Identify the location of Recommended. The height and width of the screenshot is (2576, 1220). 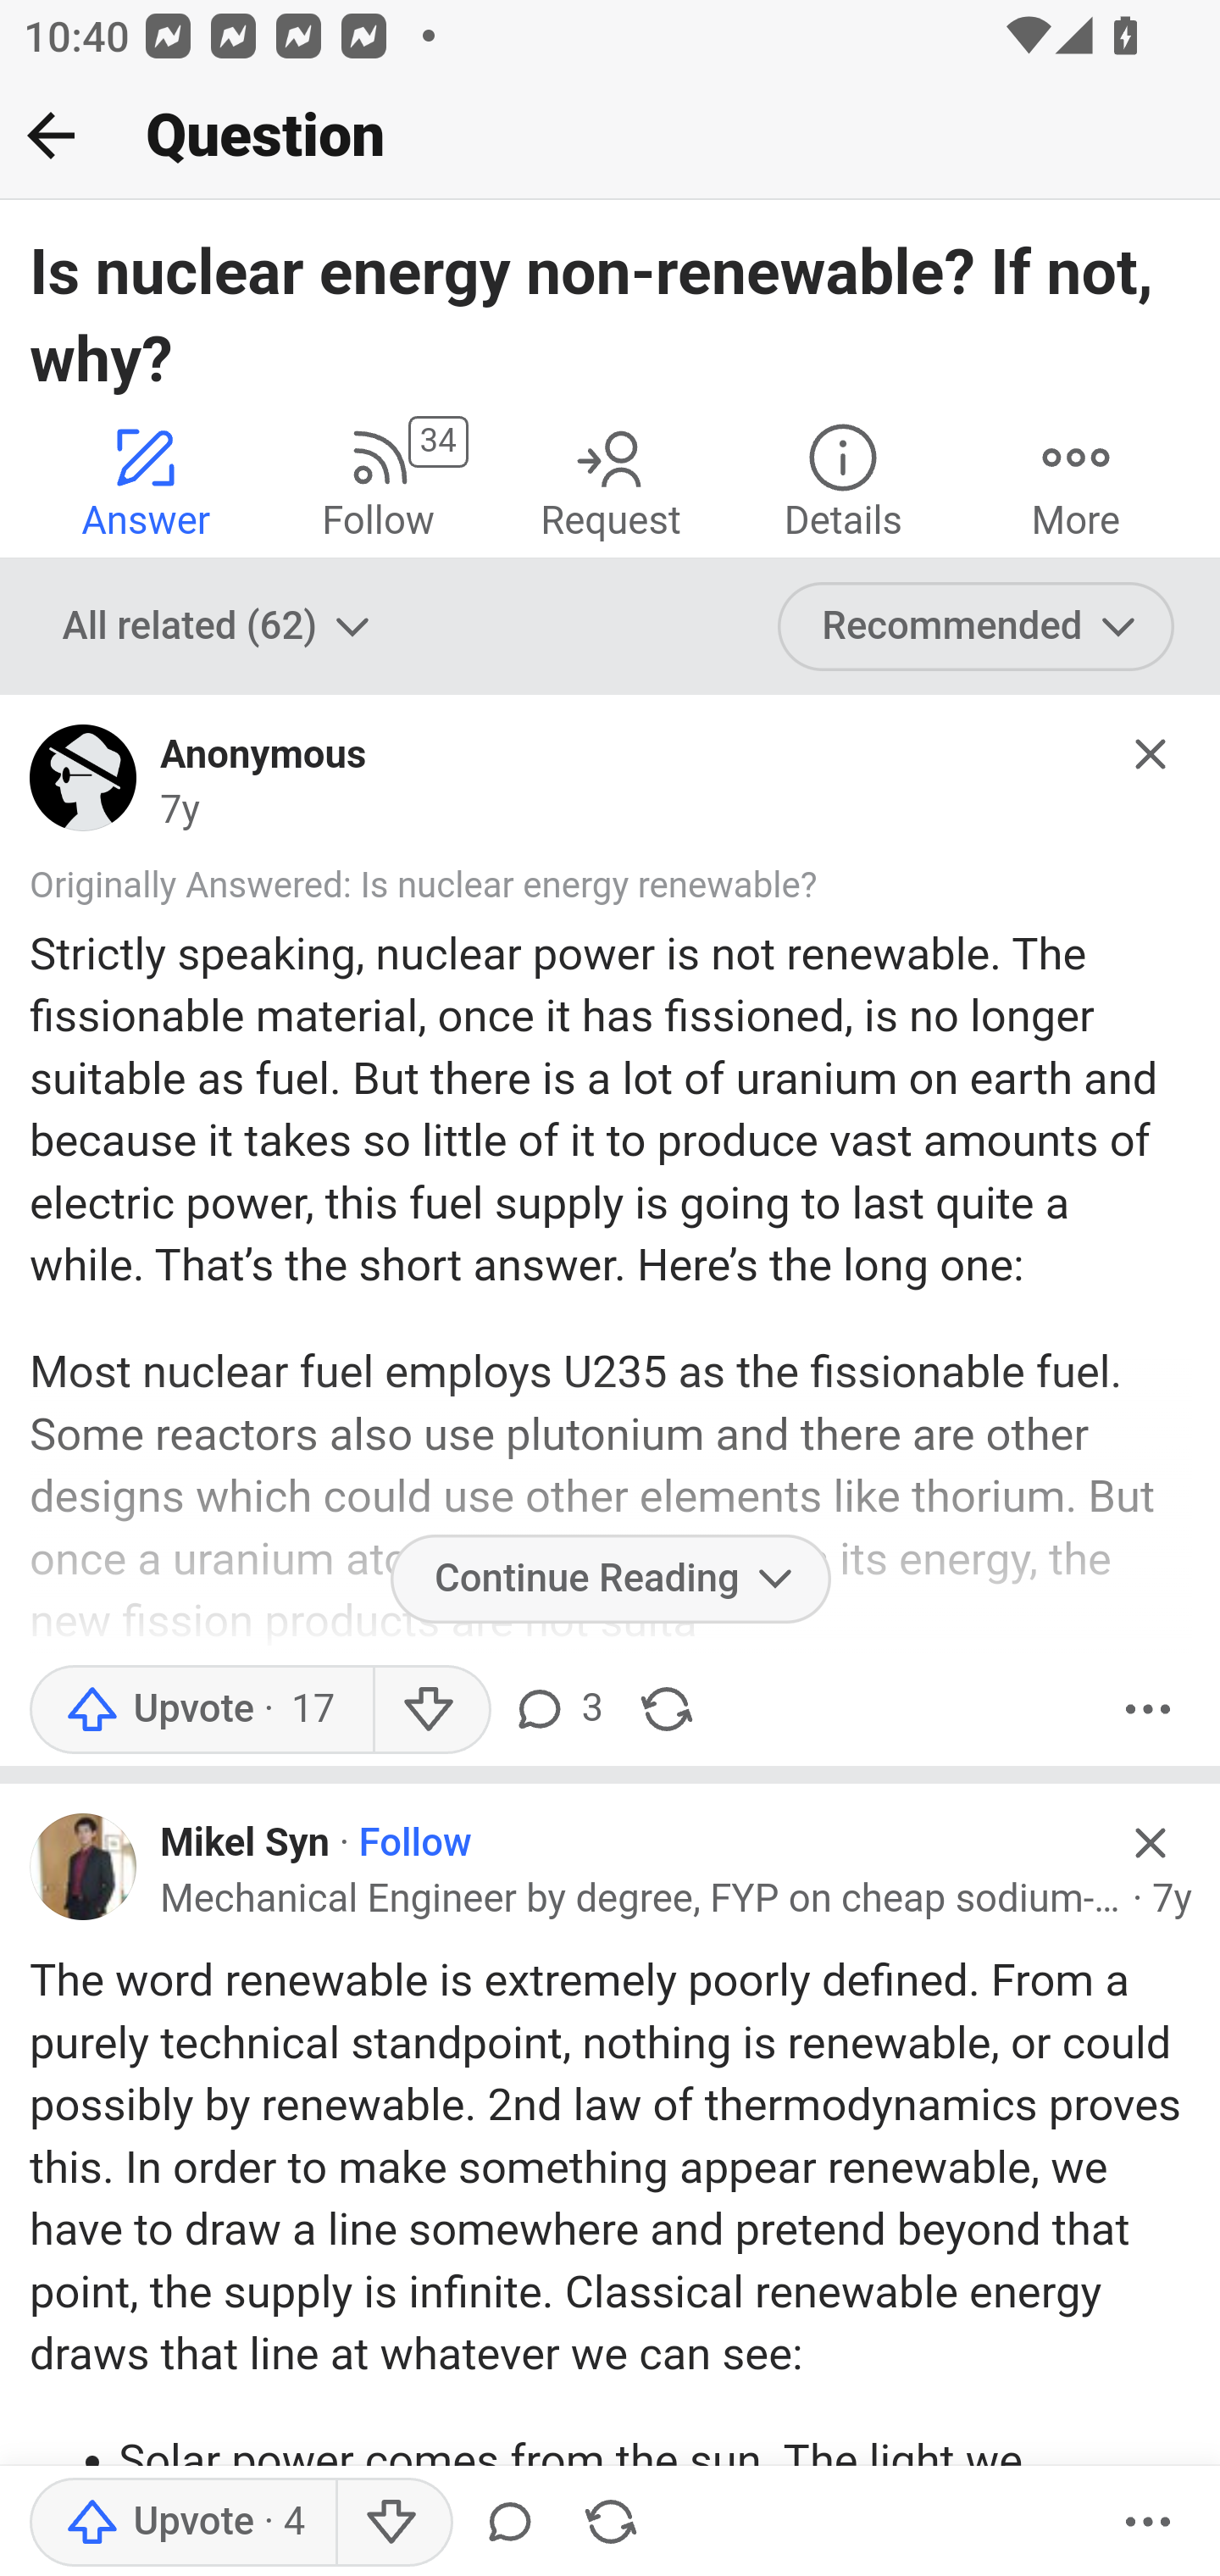
(977, 627).